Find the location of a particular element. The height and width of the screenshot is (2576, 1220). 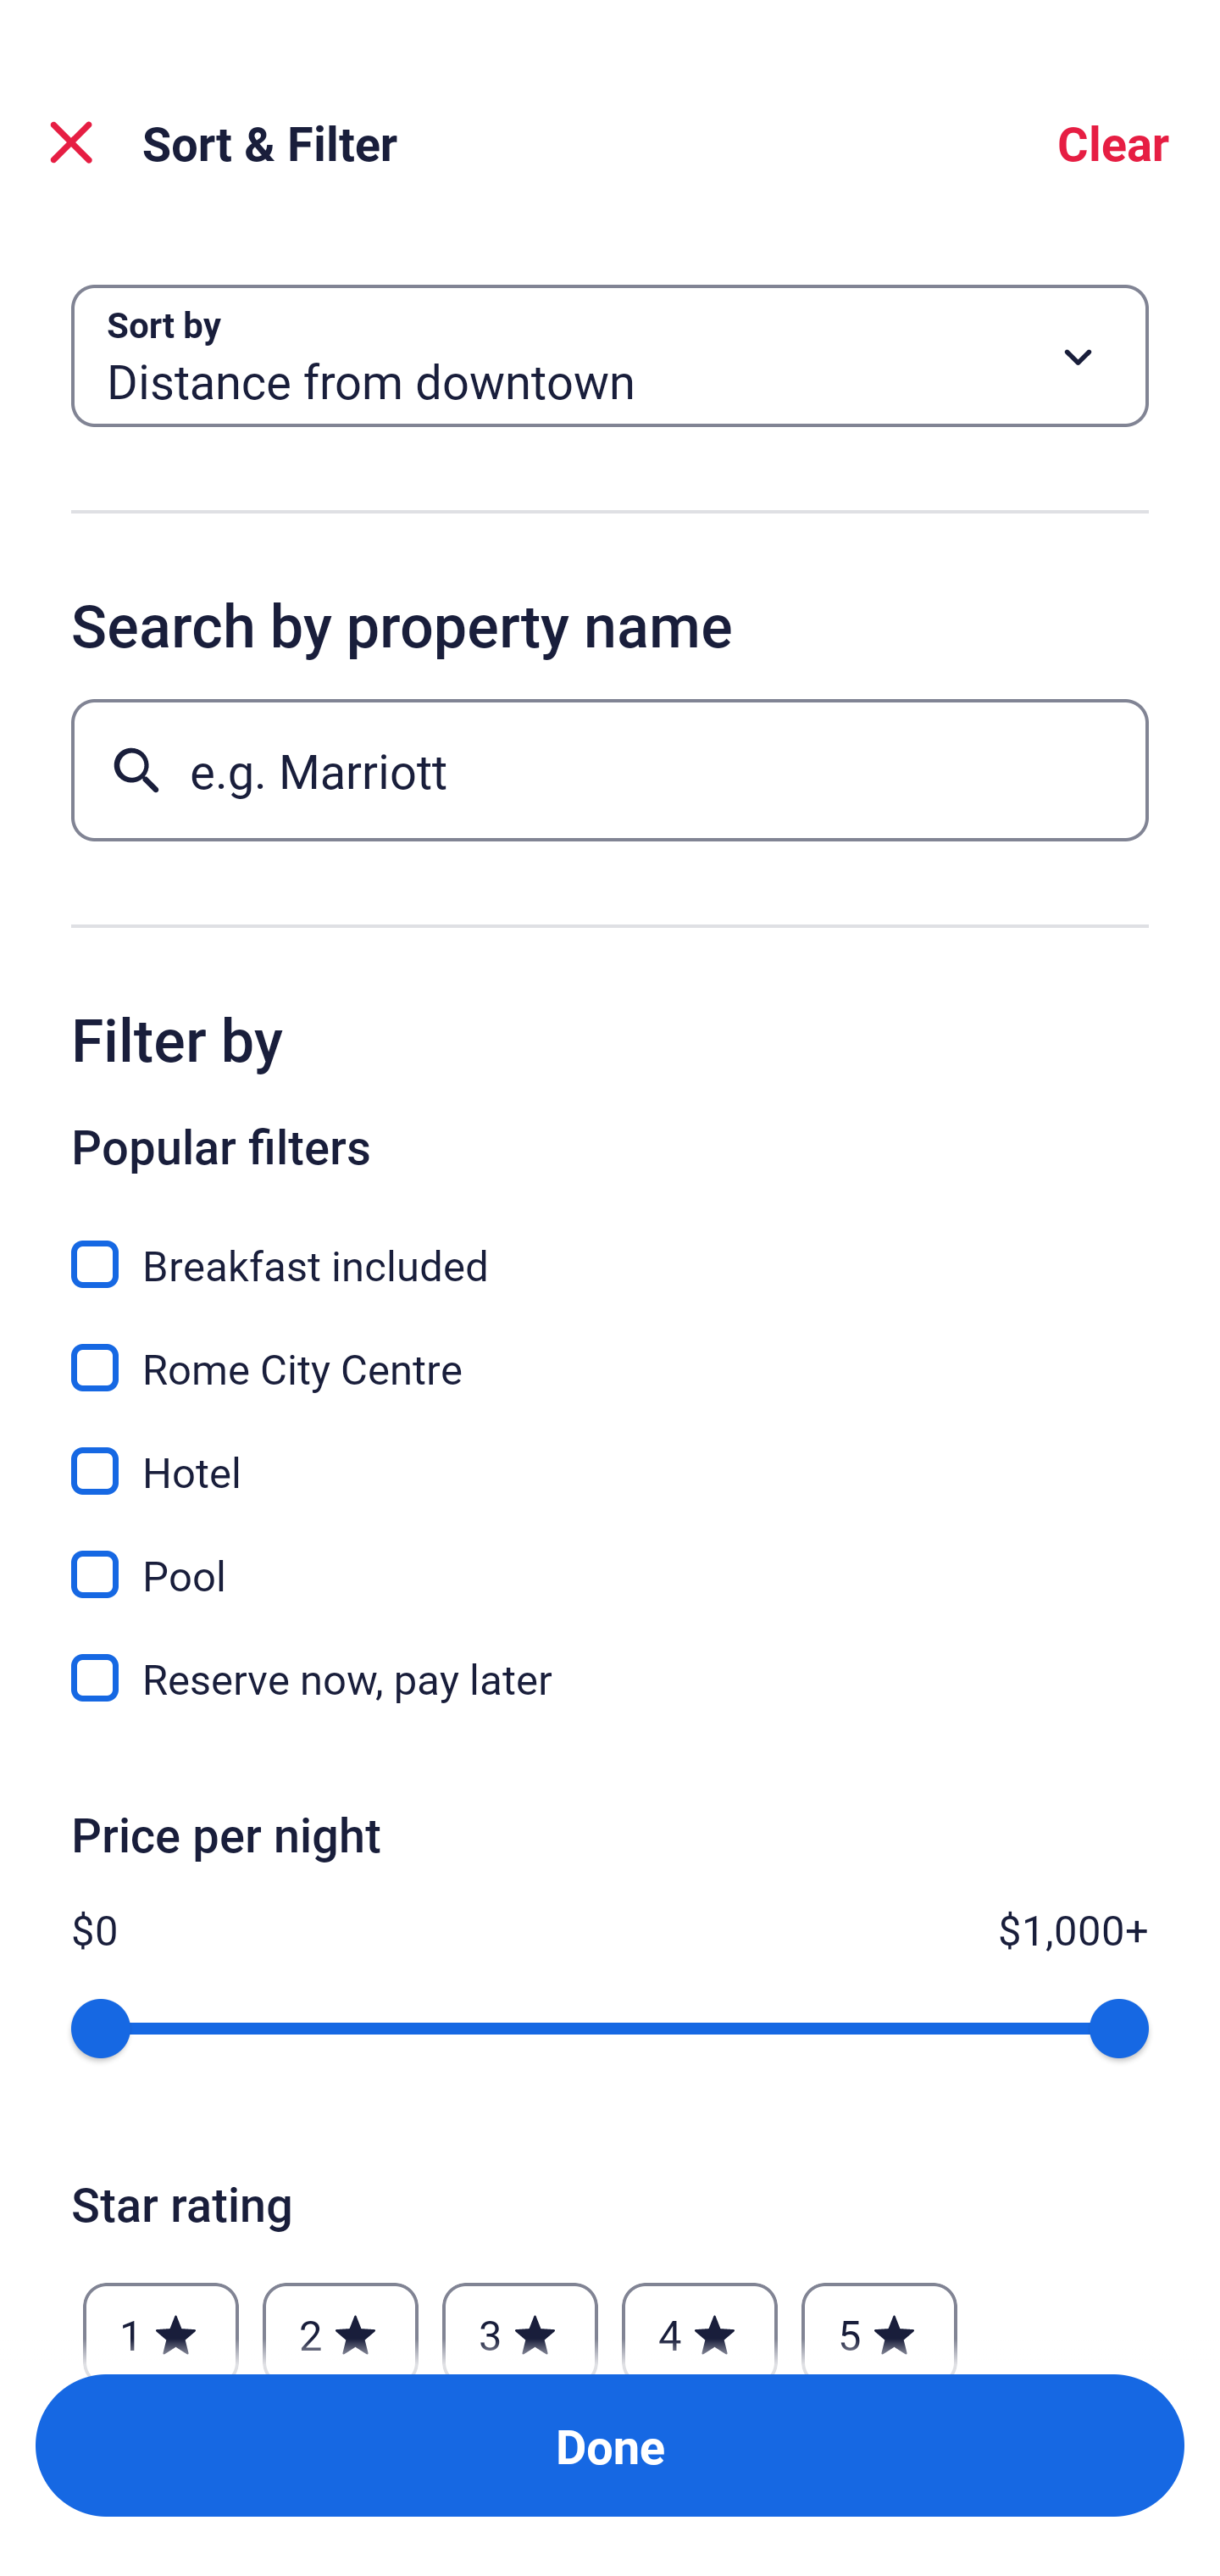

4 is located at coordinates (700, 2319).